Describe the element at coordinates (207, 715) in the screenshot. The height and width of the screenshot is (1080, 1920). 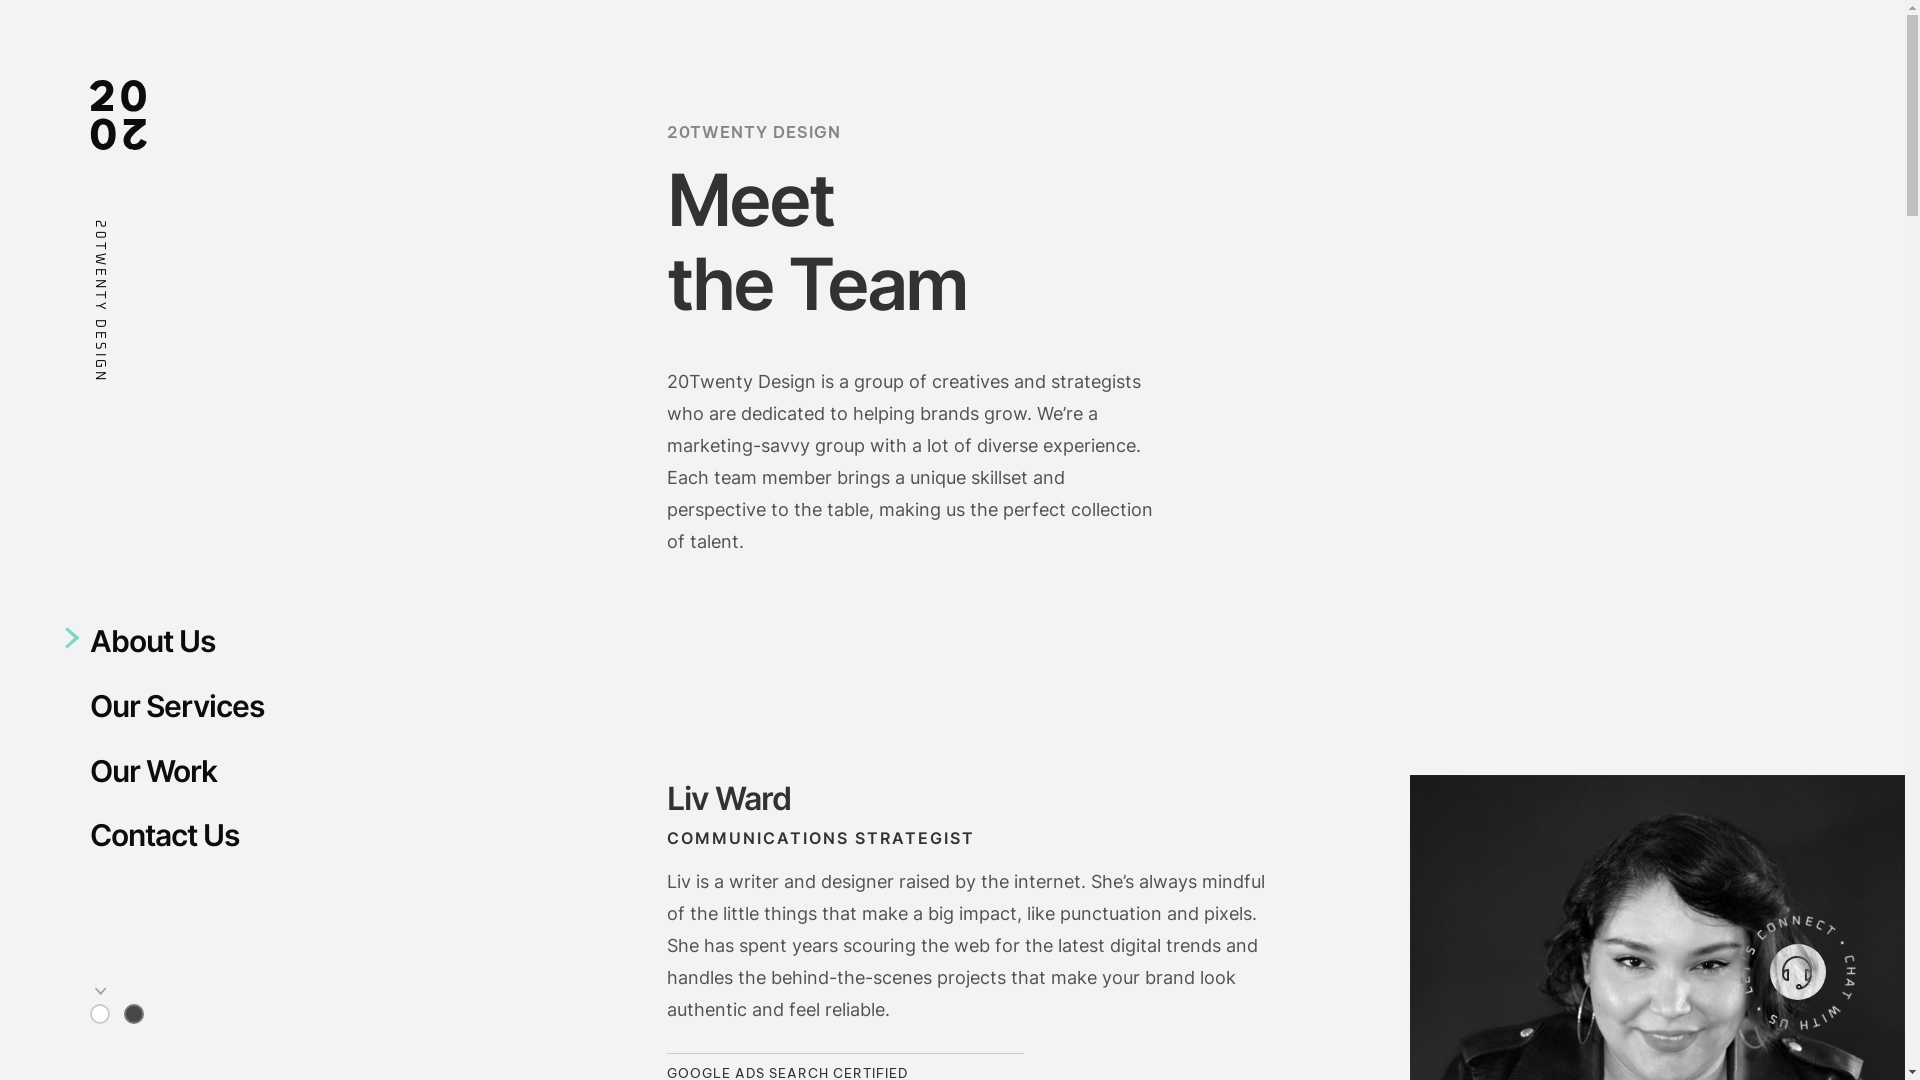
I see `Our Services` at that location.